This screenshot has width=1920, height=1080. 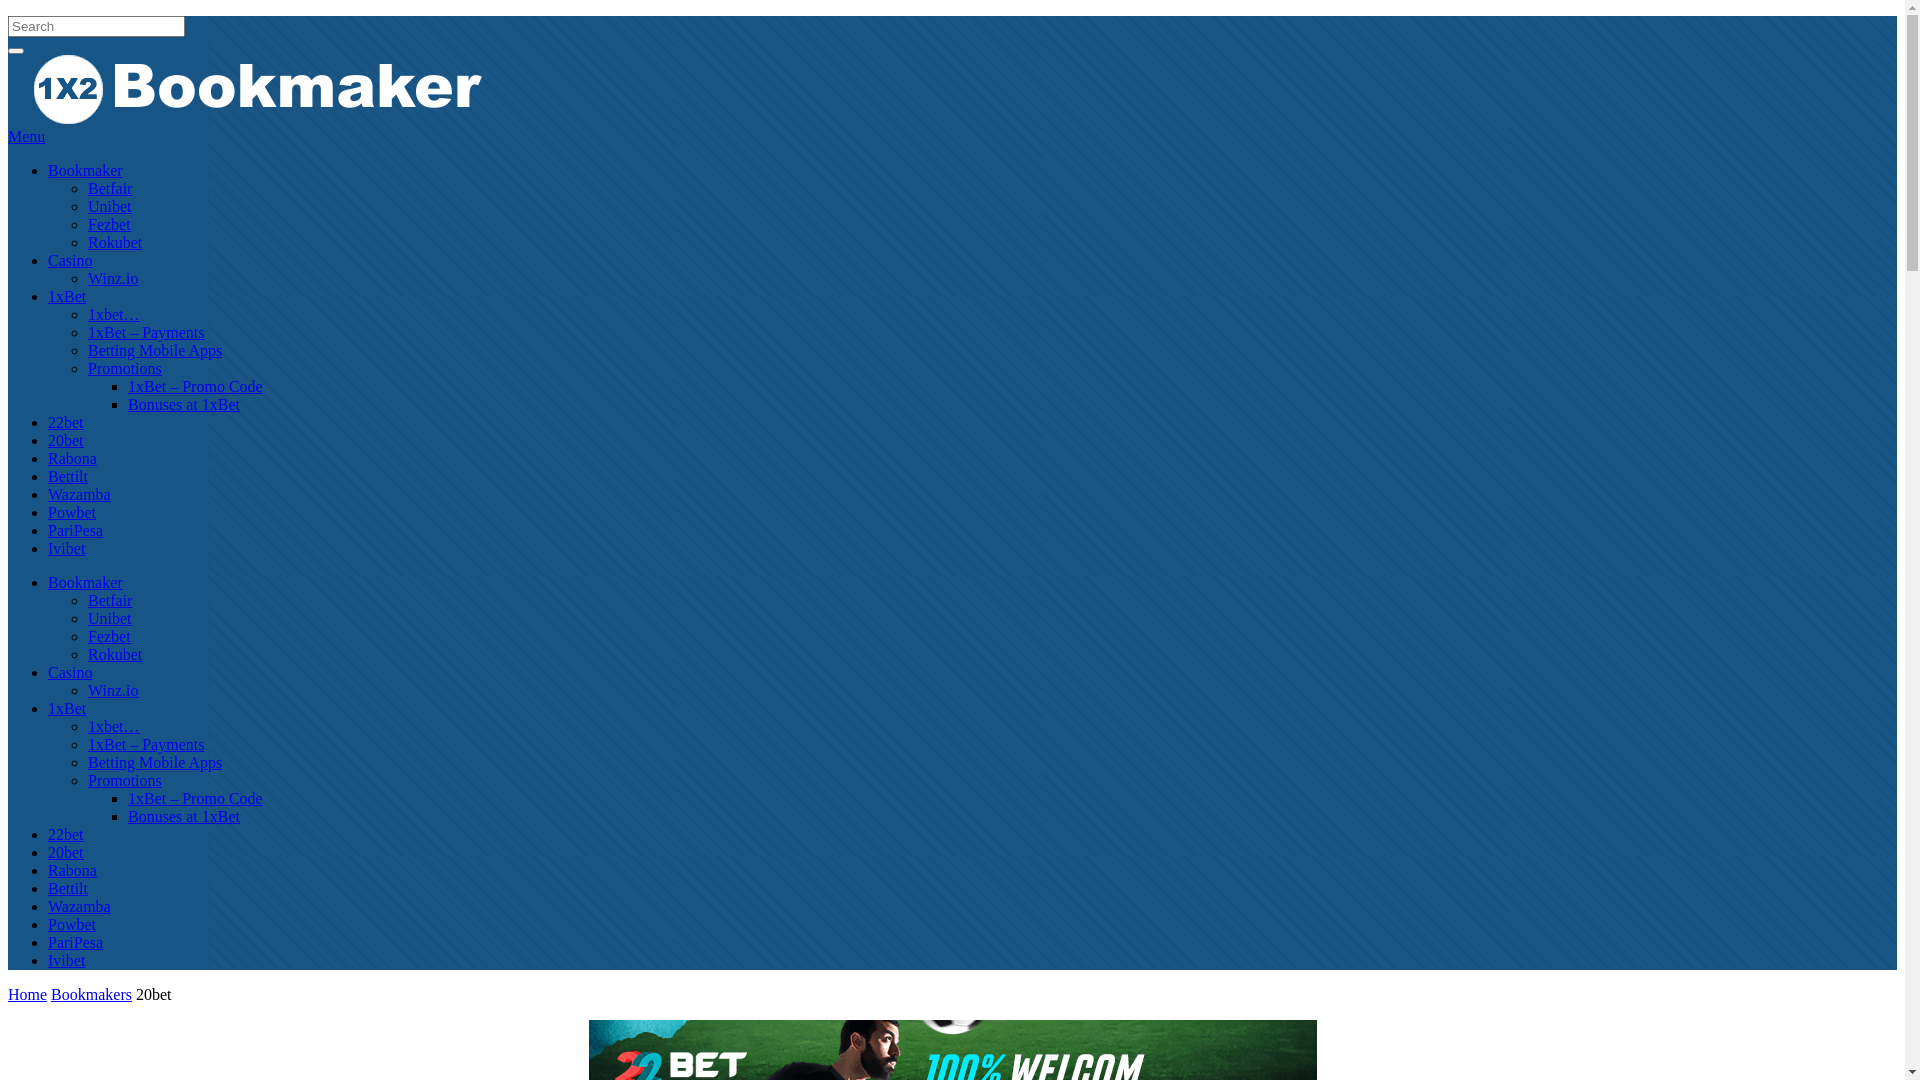 I want to click on Betfair, so click(x=110, y=188).